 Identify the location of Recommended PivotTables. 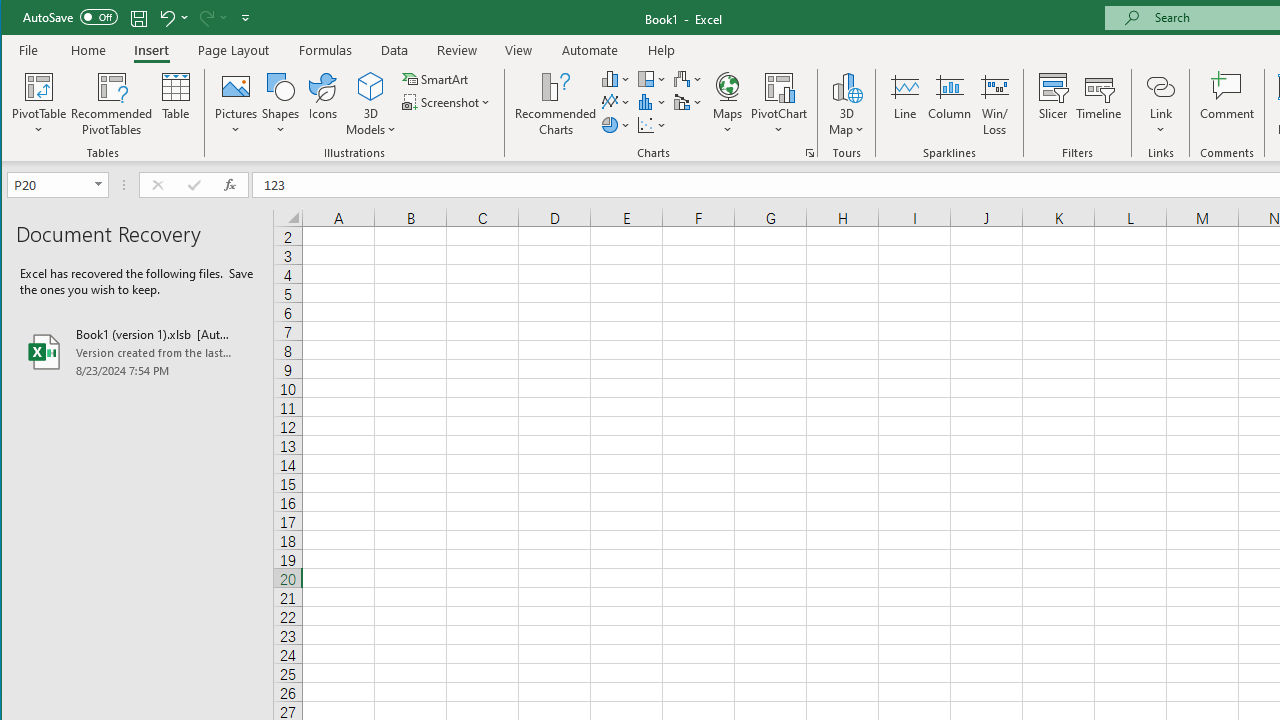
(112, 104).